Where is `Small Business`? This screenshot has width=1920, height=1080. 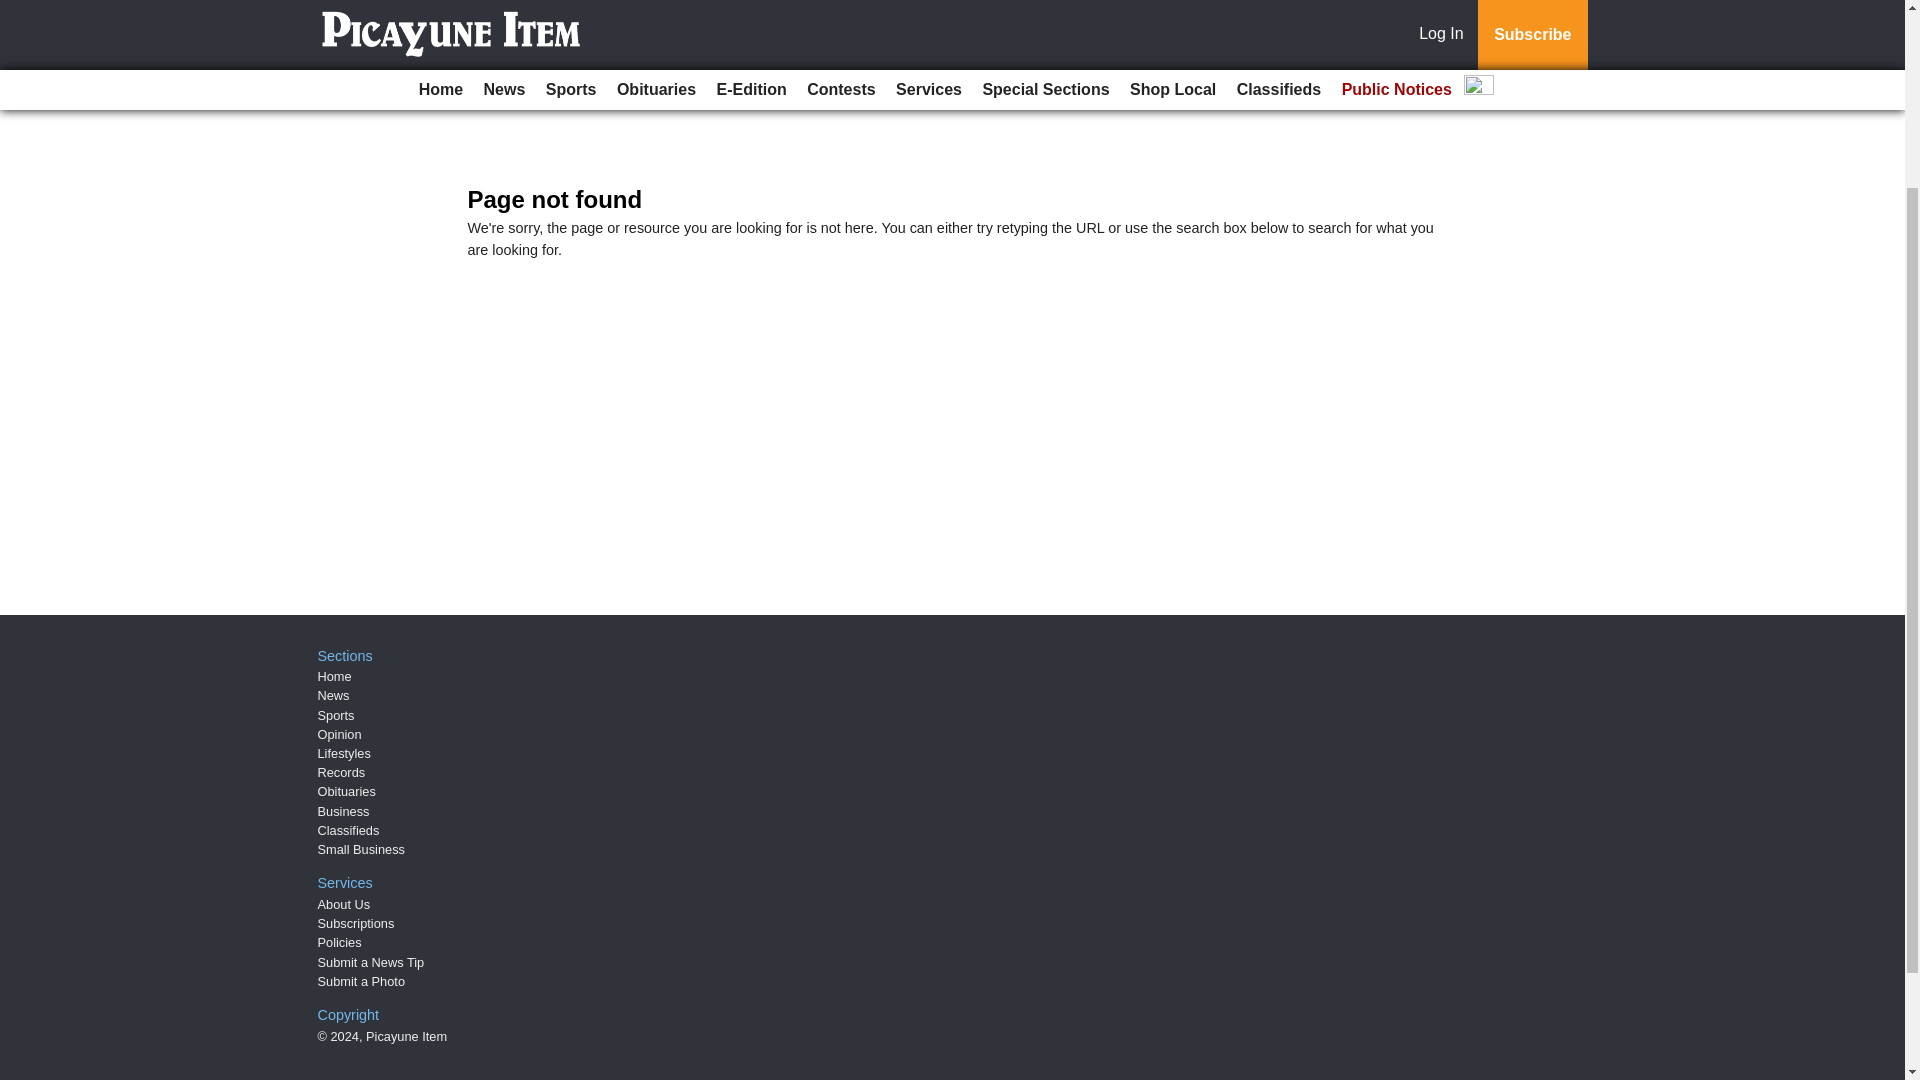 Small Business is located at coordinates (362, 850).